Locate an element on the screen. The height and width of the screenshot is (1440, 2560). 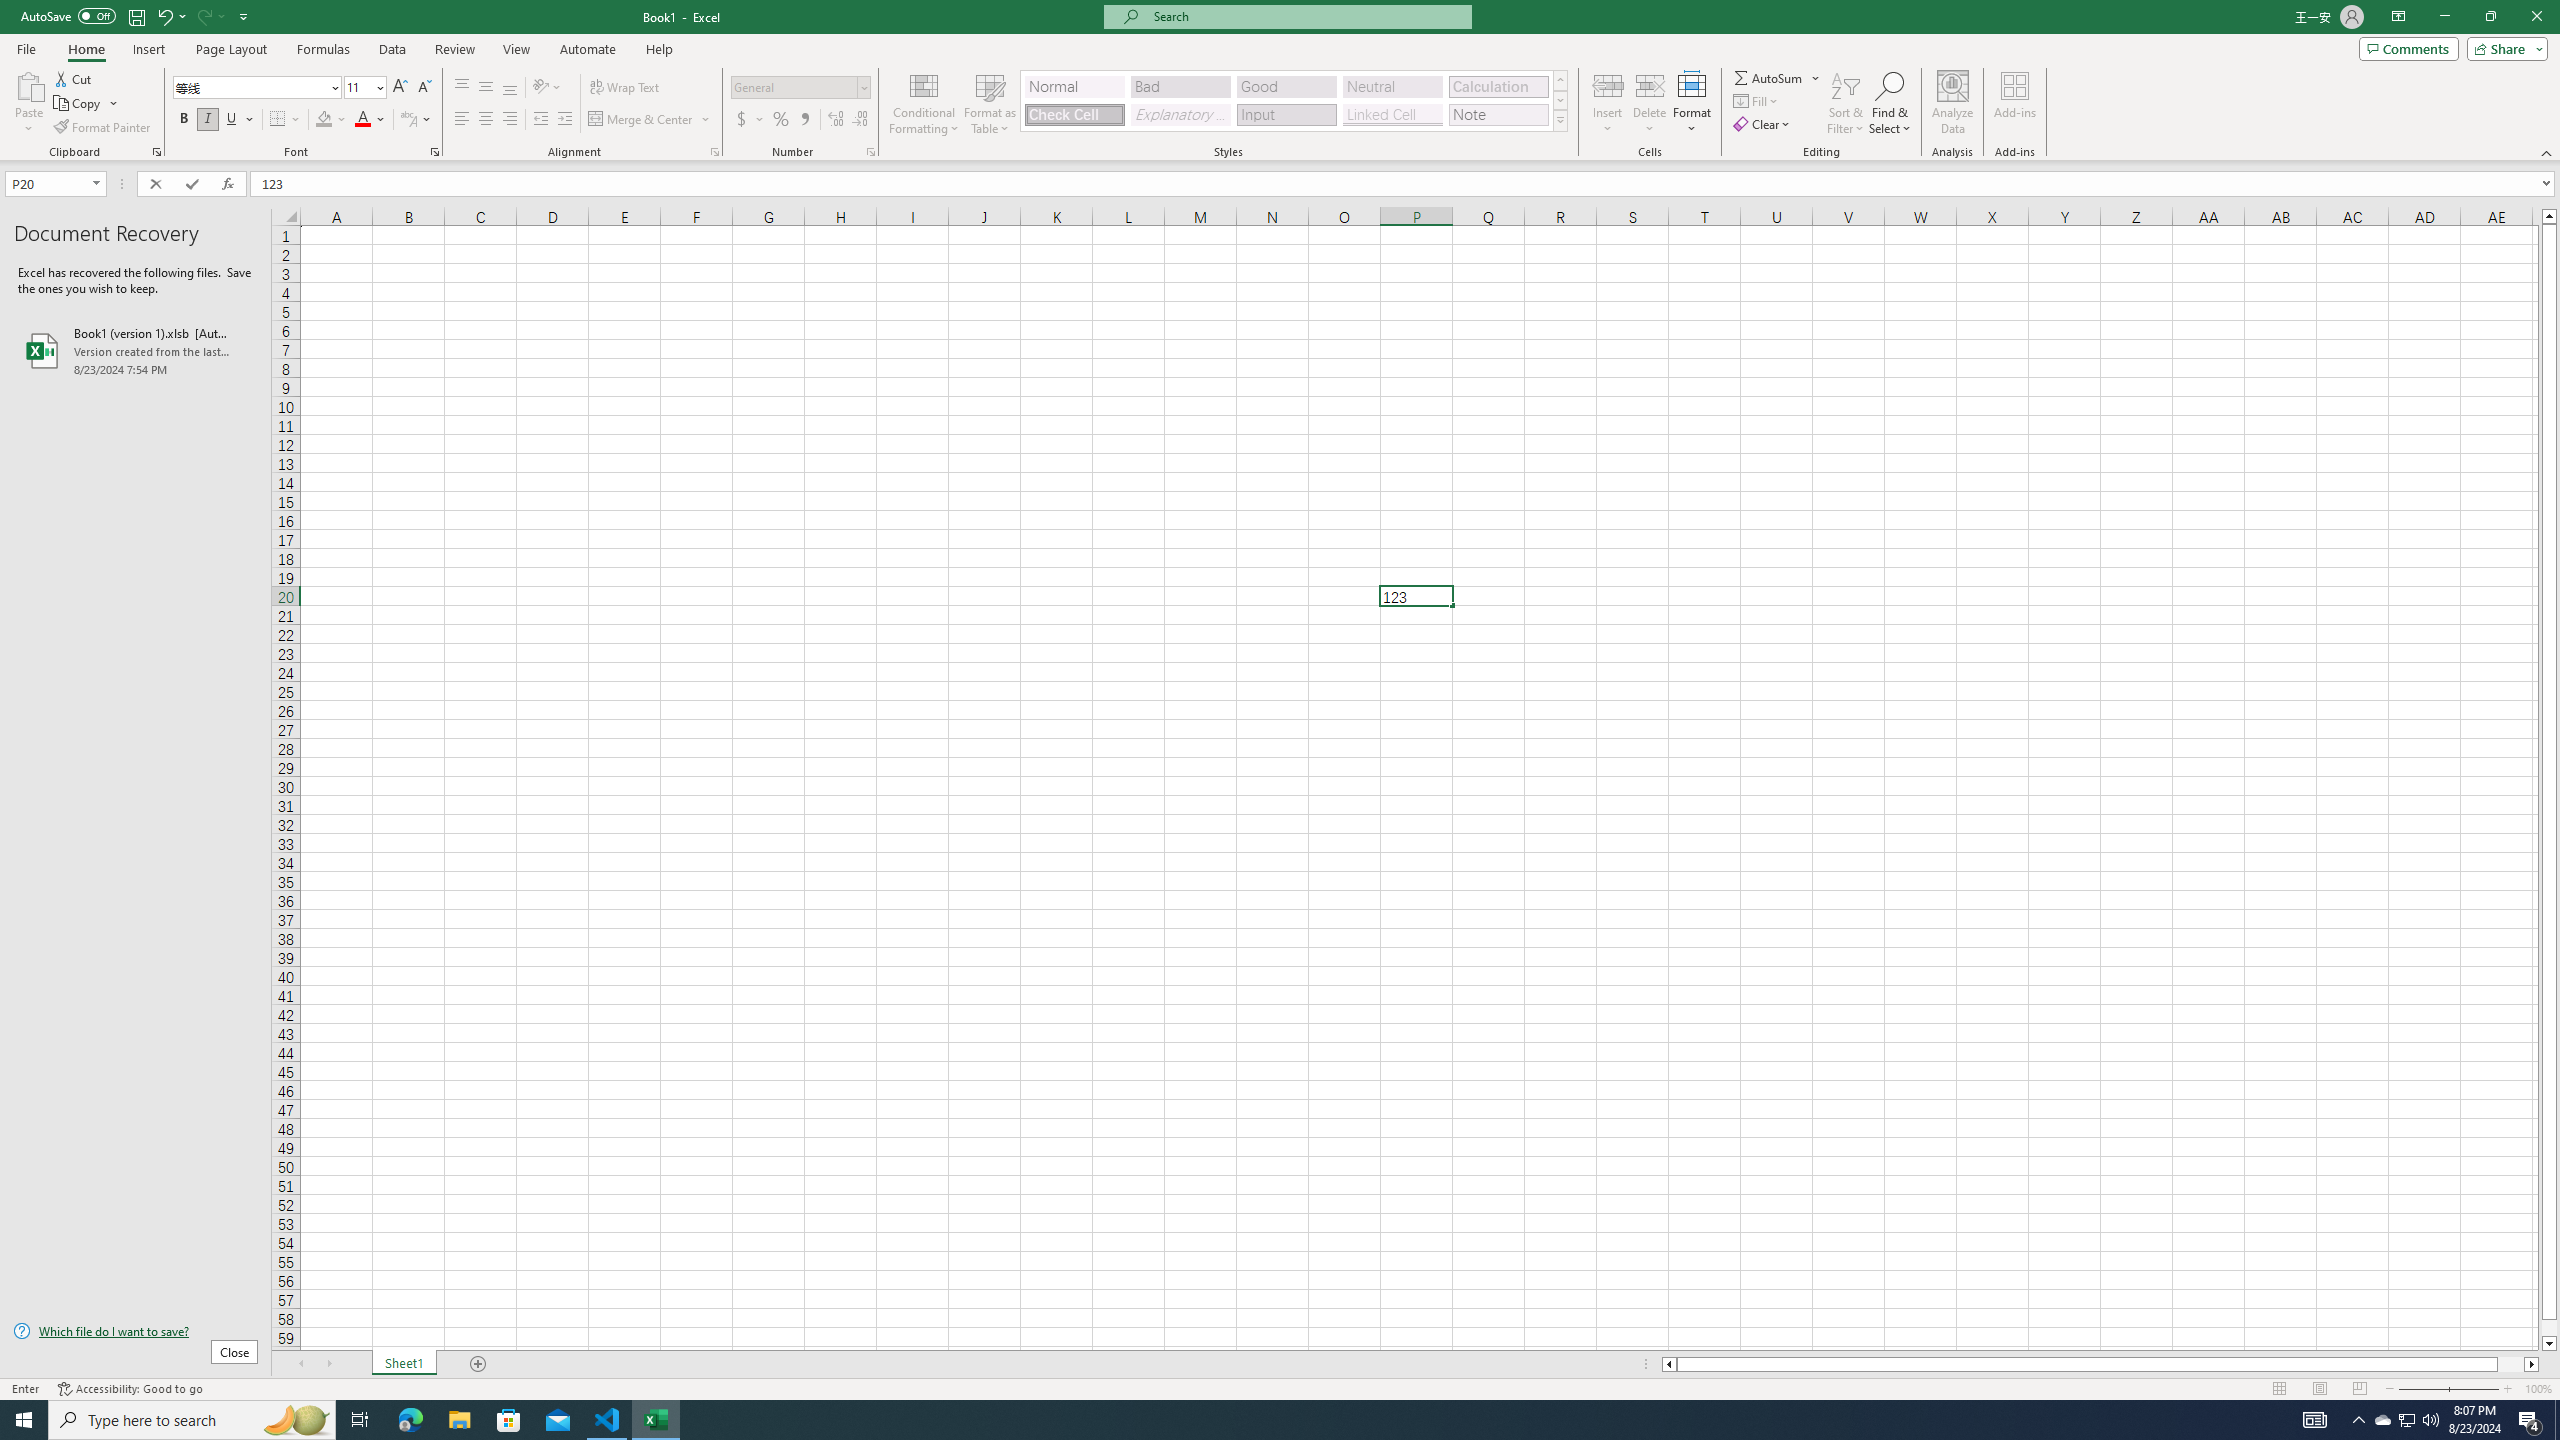
Percent Style is located at coordinates (780, 120).